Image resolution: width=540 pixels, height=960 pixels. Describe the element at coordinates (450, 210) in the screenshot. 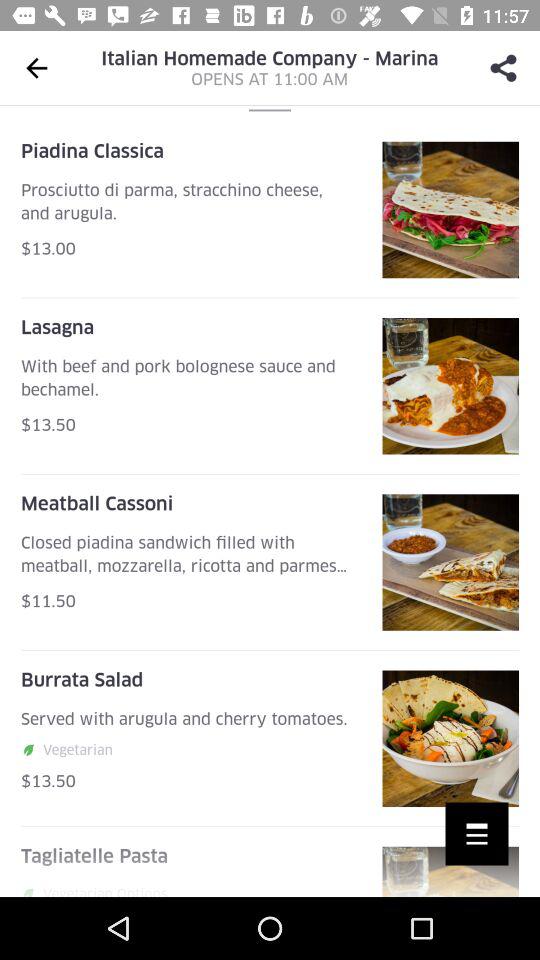

I see `select first image from top` at that location.